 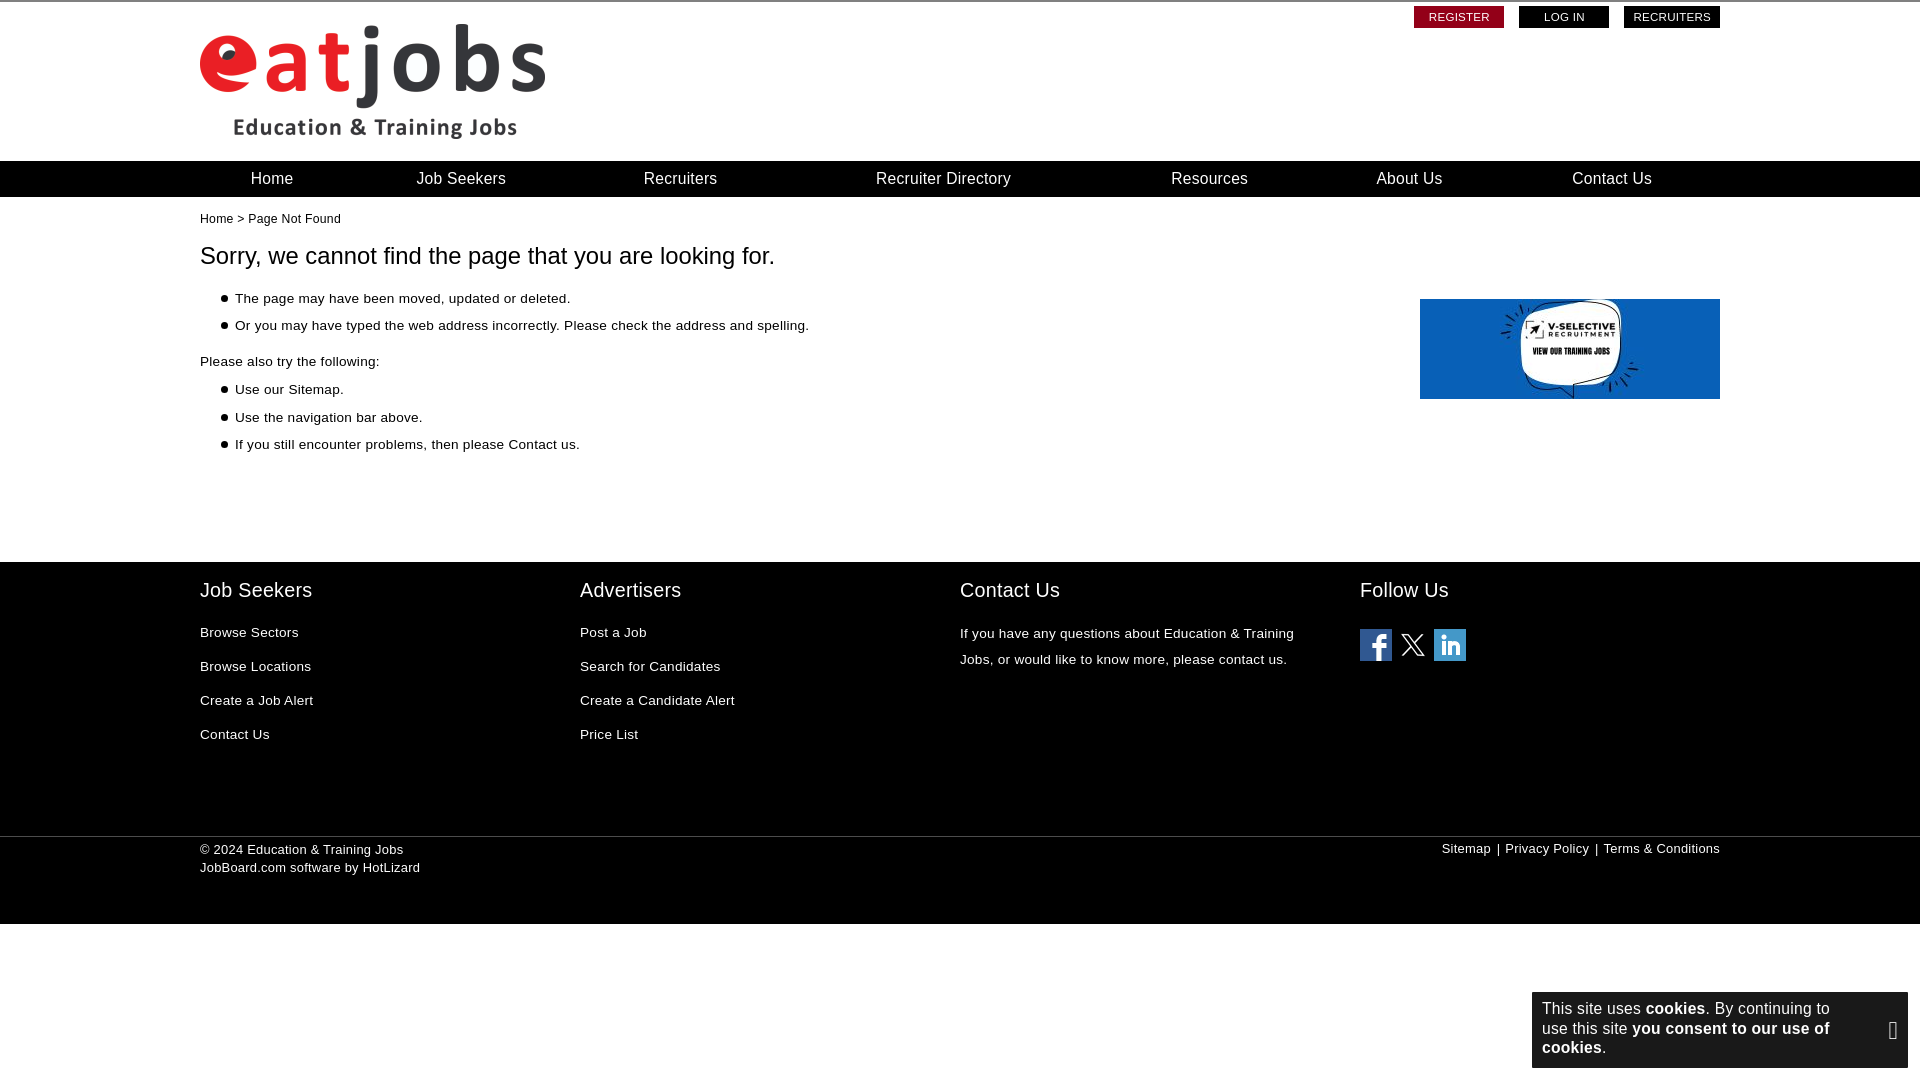 What do you see at coordinates (271, 178) in the screenshot?
I see `Home` at bounding box center [271, 178].